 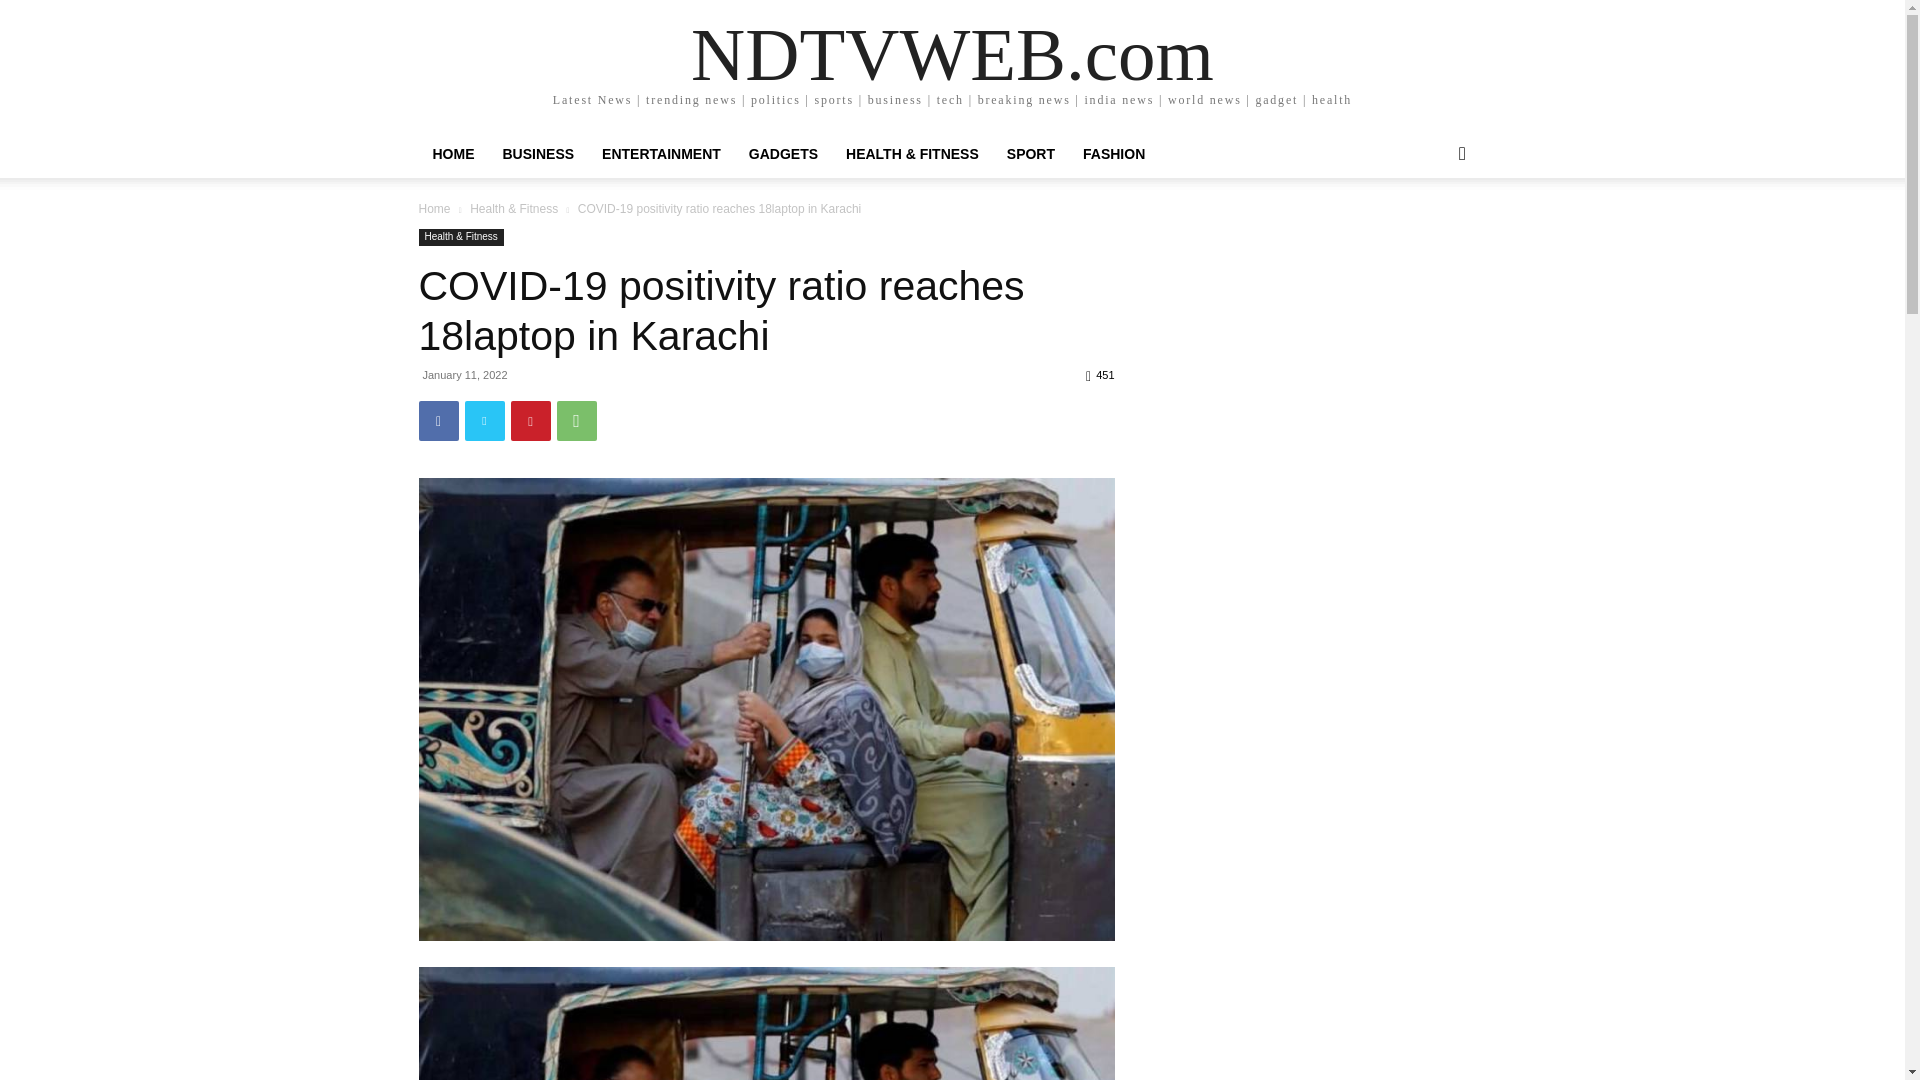 What do you see at coordinates (452, 154) in the screenshot?
I see `HOME` at bounding box center [452, 154].